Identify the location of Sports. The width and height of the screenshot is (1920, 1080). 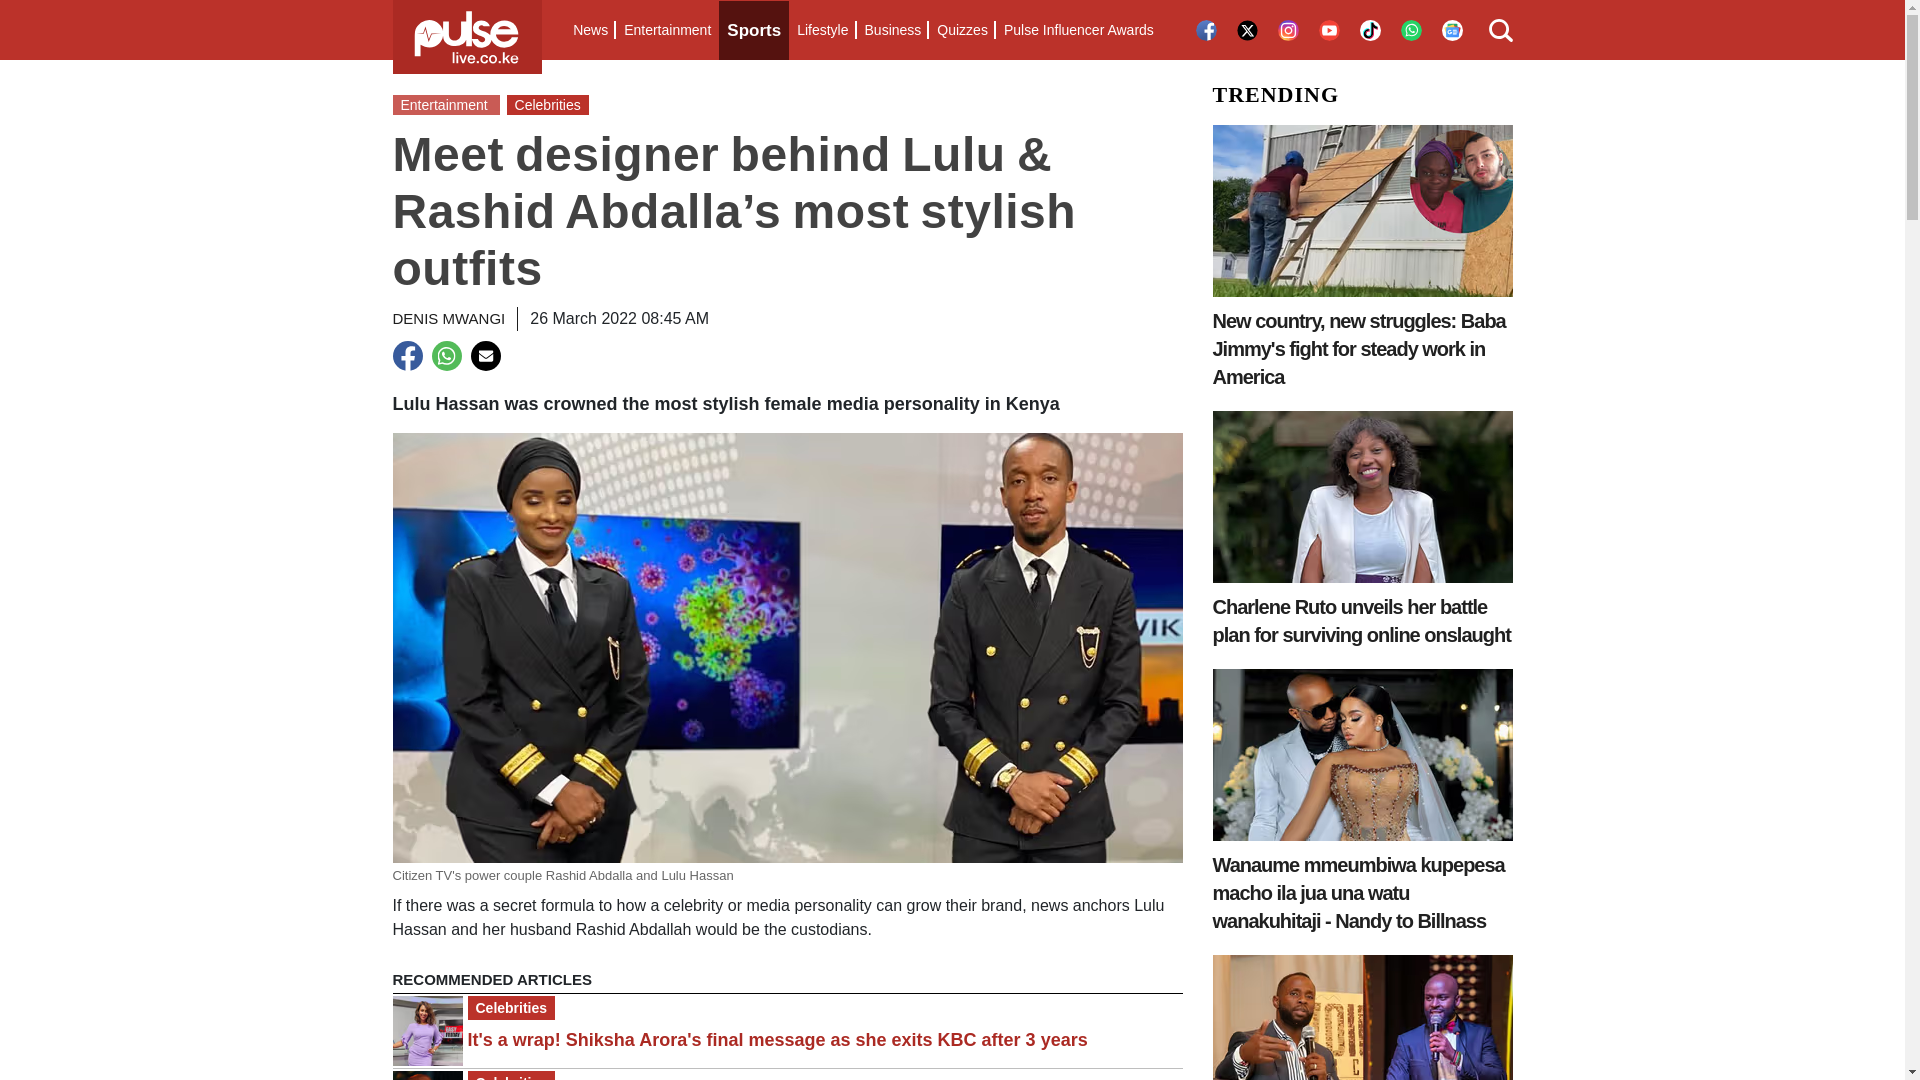
(754, 30).